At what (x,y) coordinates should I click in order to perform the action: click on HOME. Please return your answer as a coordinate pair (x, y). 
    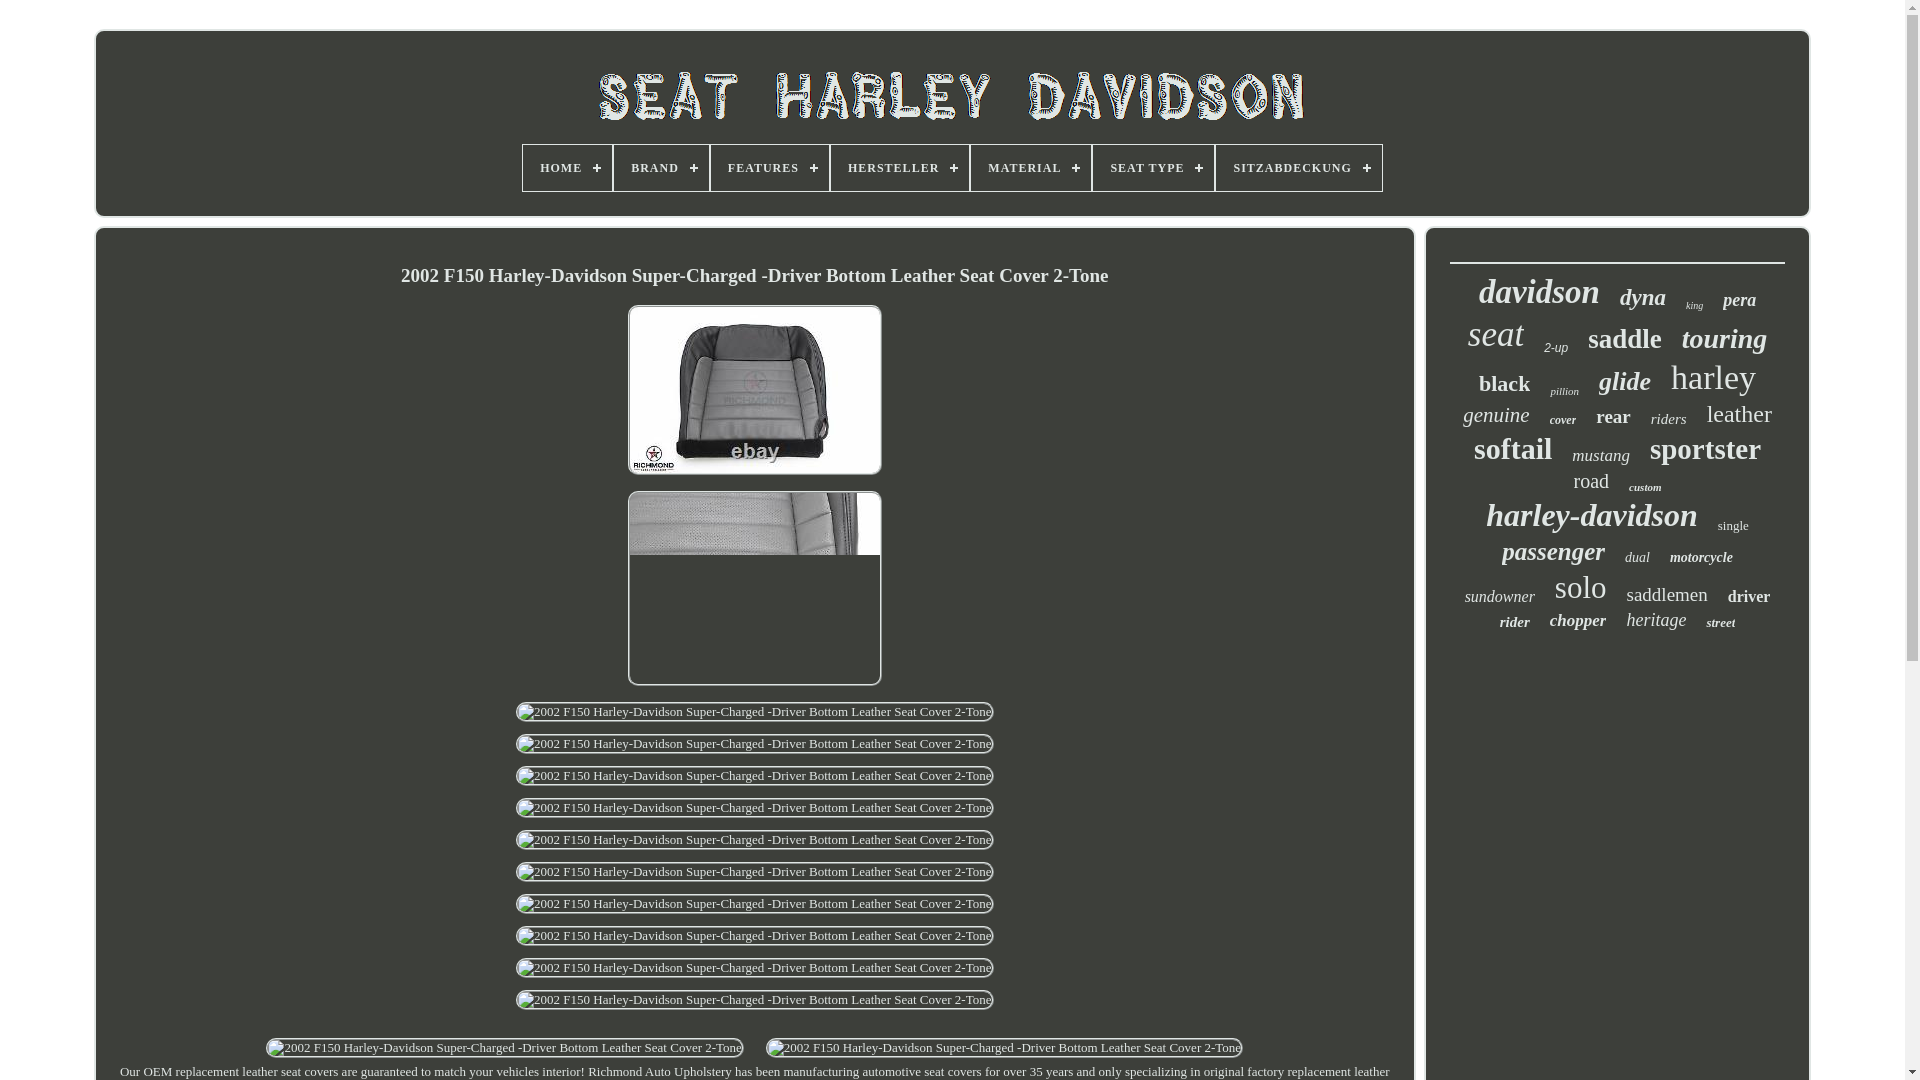
    Looking at the image, I should click on (567, 168).